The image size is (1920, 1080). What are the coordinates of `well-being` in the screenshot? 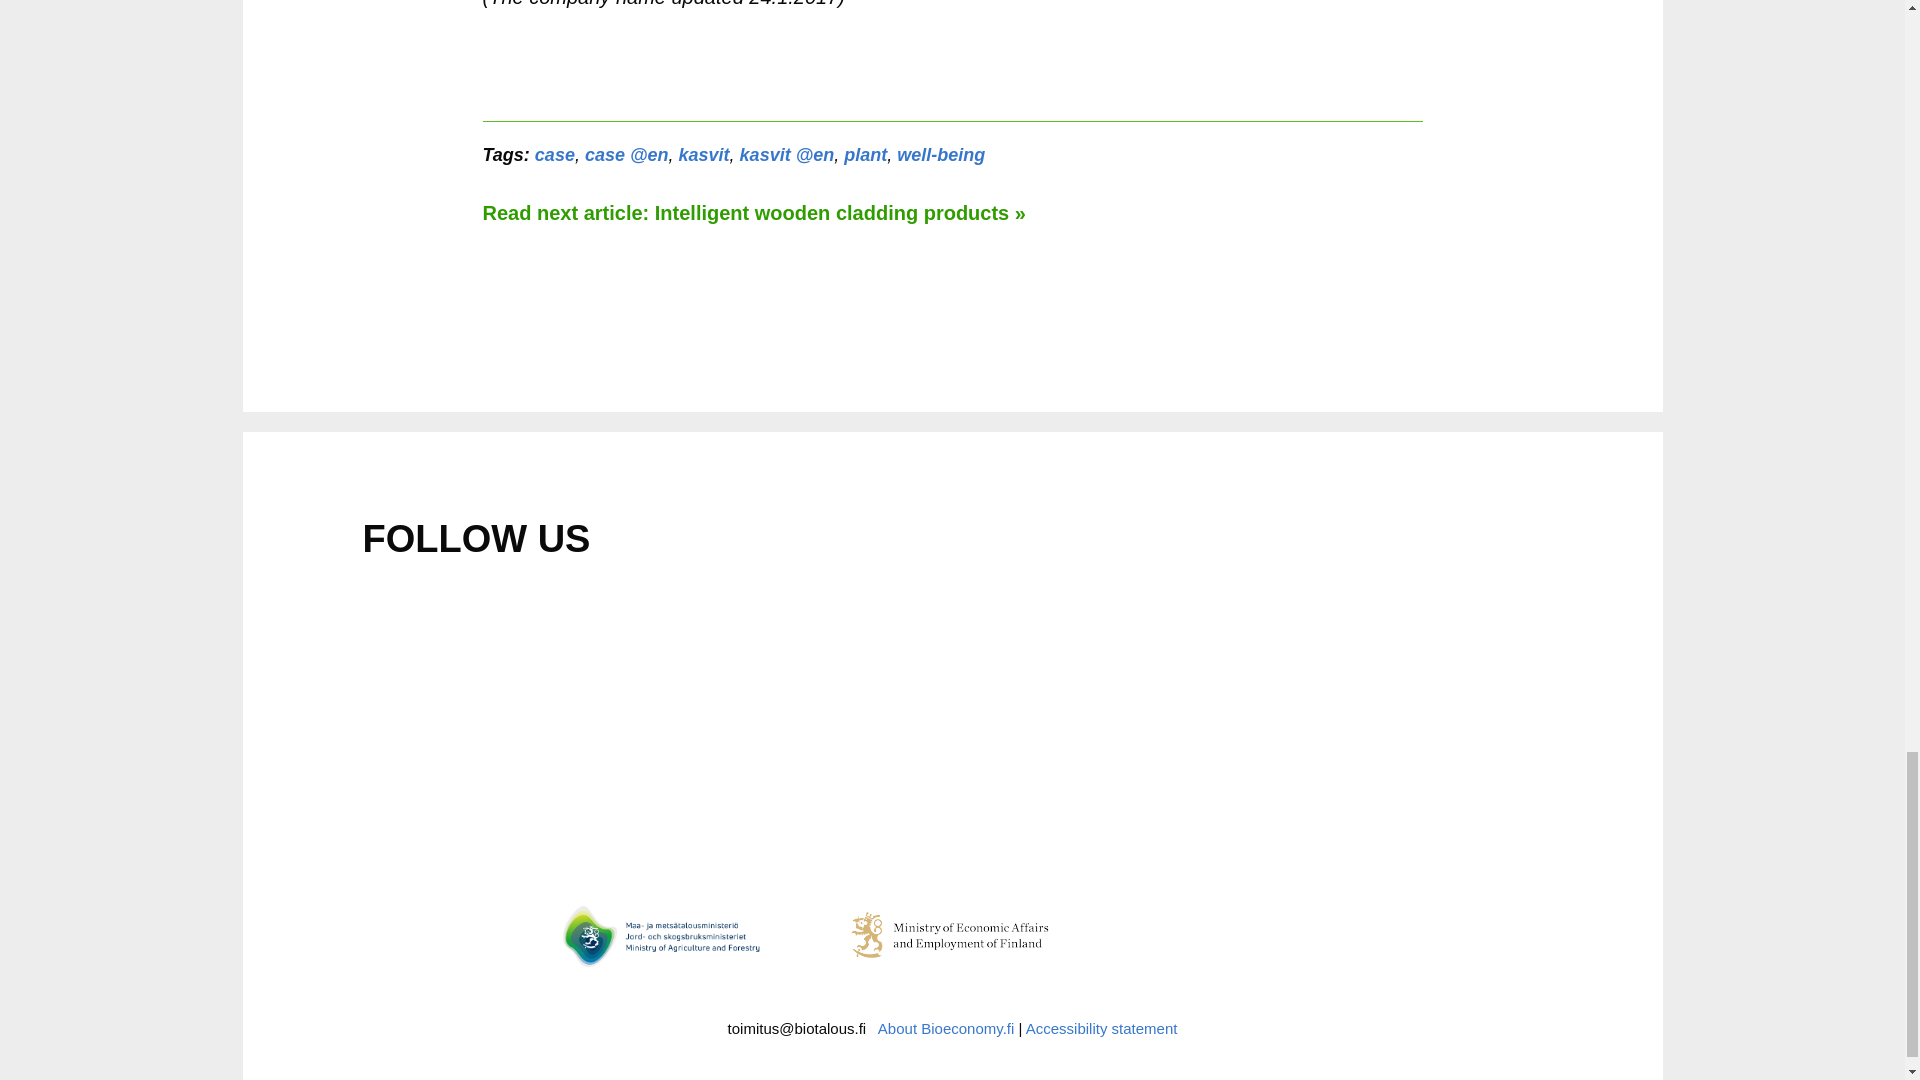 It's located at (940, 154).